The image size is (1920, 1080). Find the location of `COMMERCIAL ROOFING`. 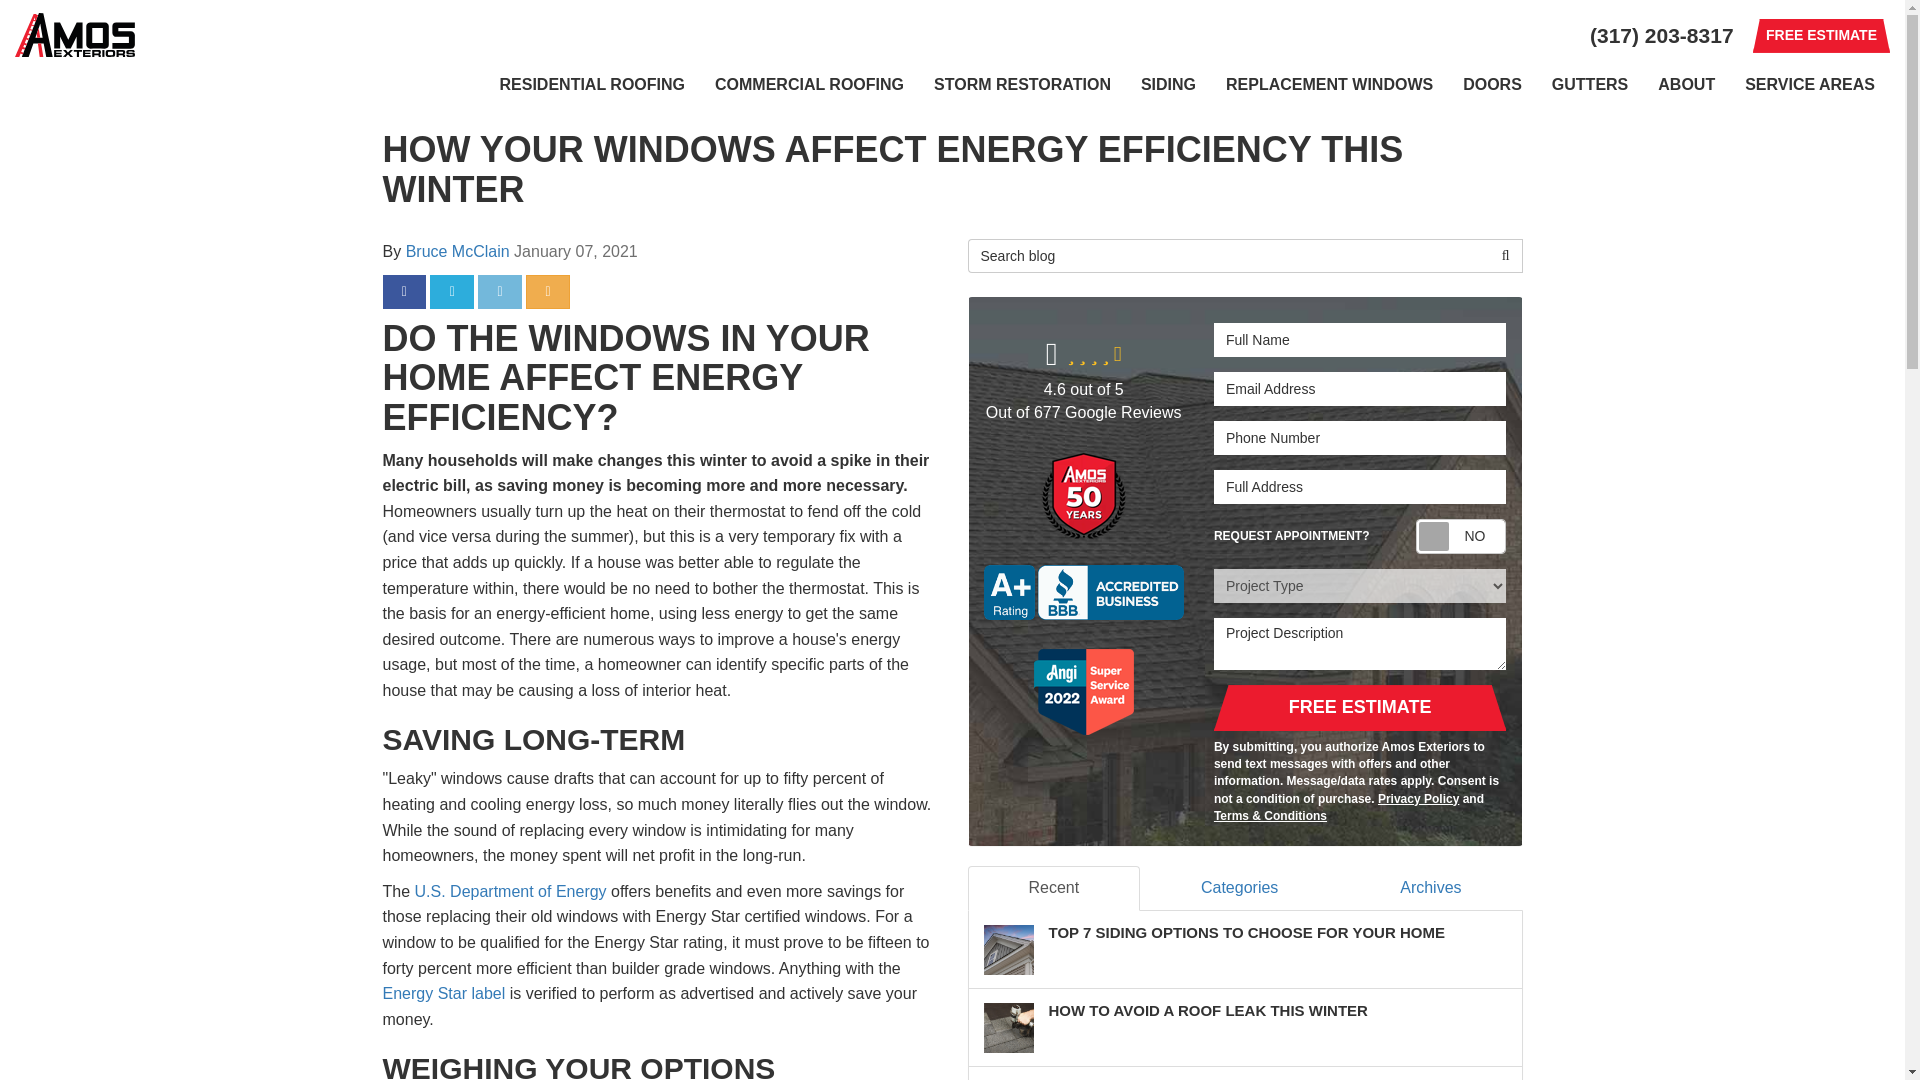

COMMERCIAL ROOFING is located at coordinates (810, 85).